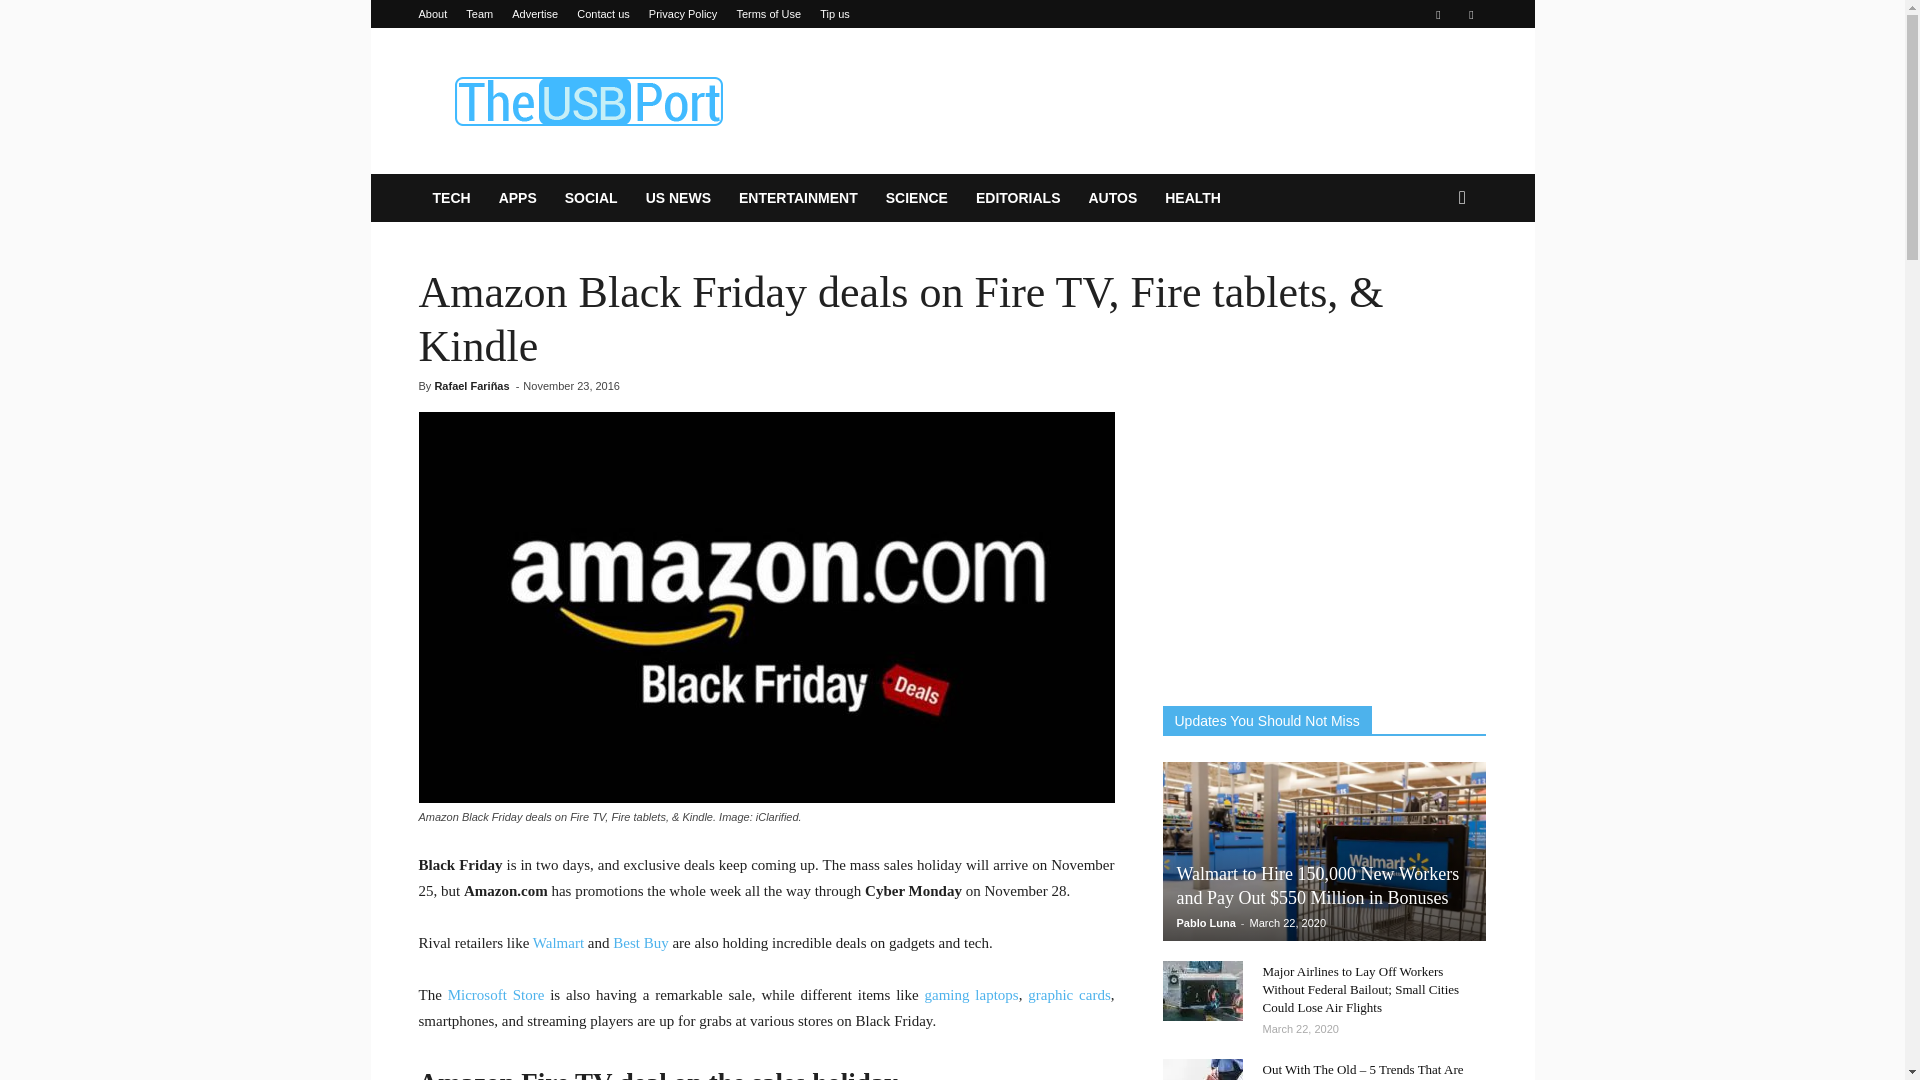 The height and width of the screenshot is (1080, 1920). Describe the element at coordinates (587, 100) in the screenshot. I see `The USB Port` at that location.